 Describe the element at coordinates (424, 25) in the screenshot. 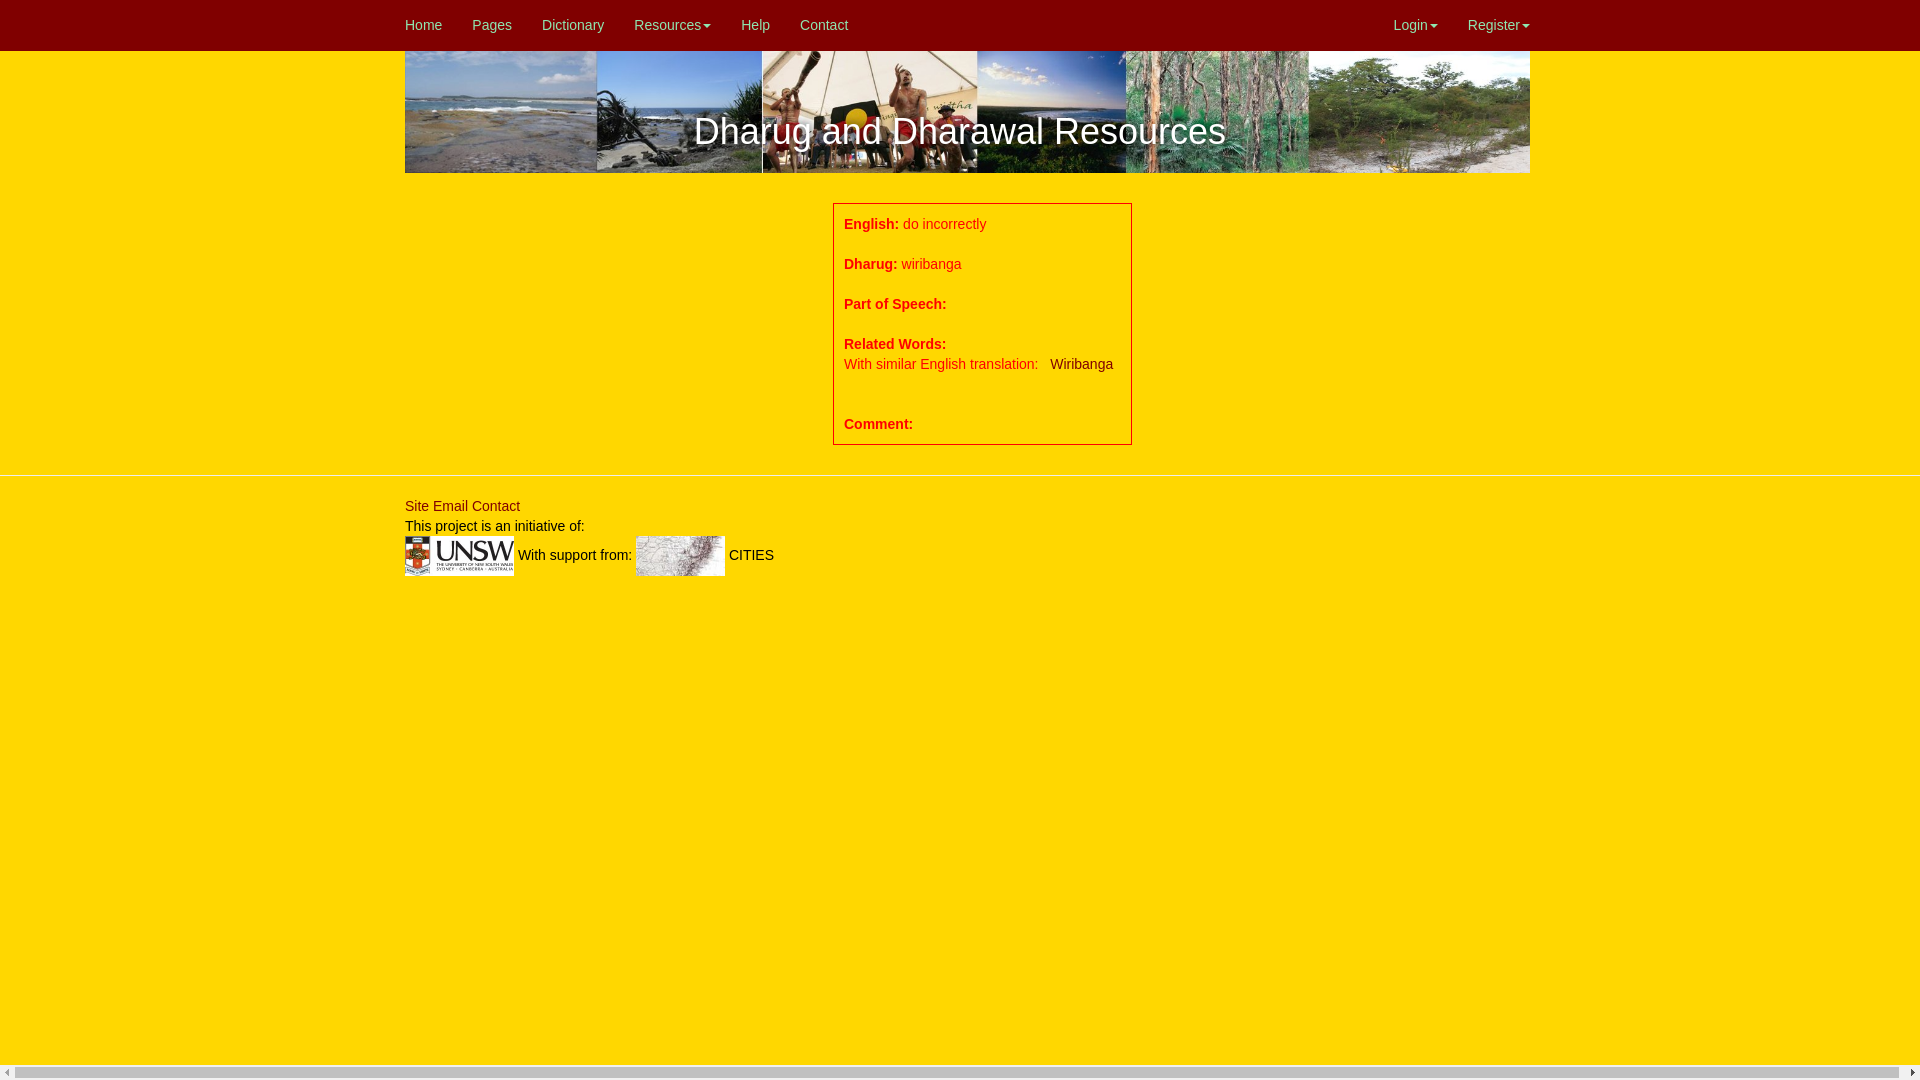

I see `Home` at that location.